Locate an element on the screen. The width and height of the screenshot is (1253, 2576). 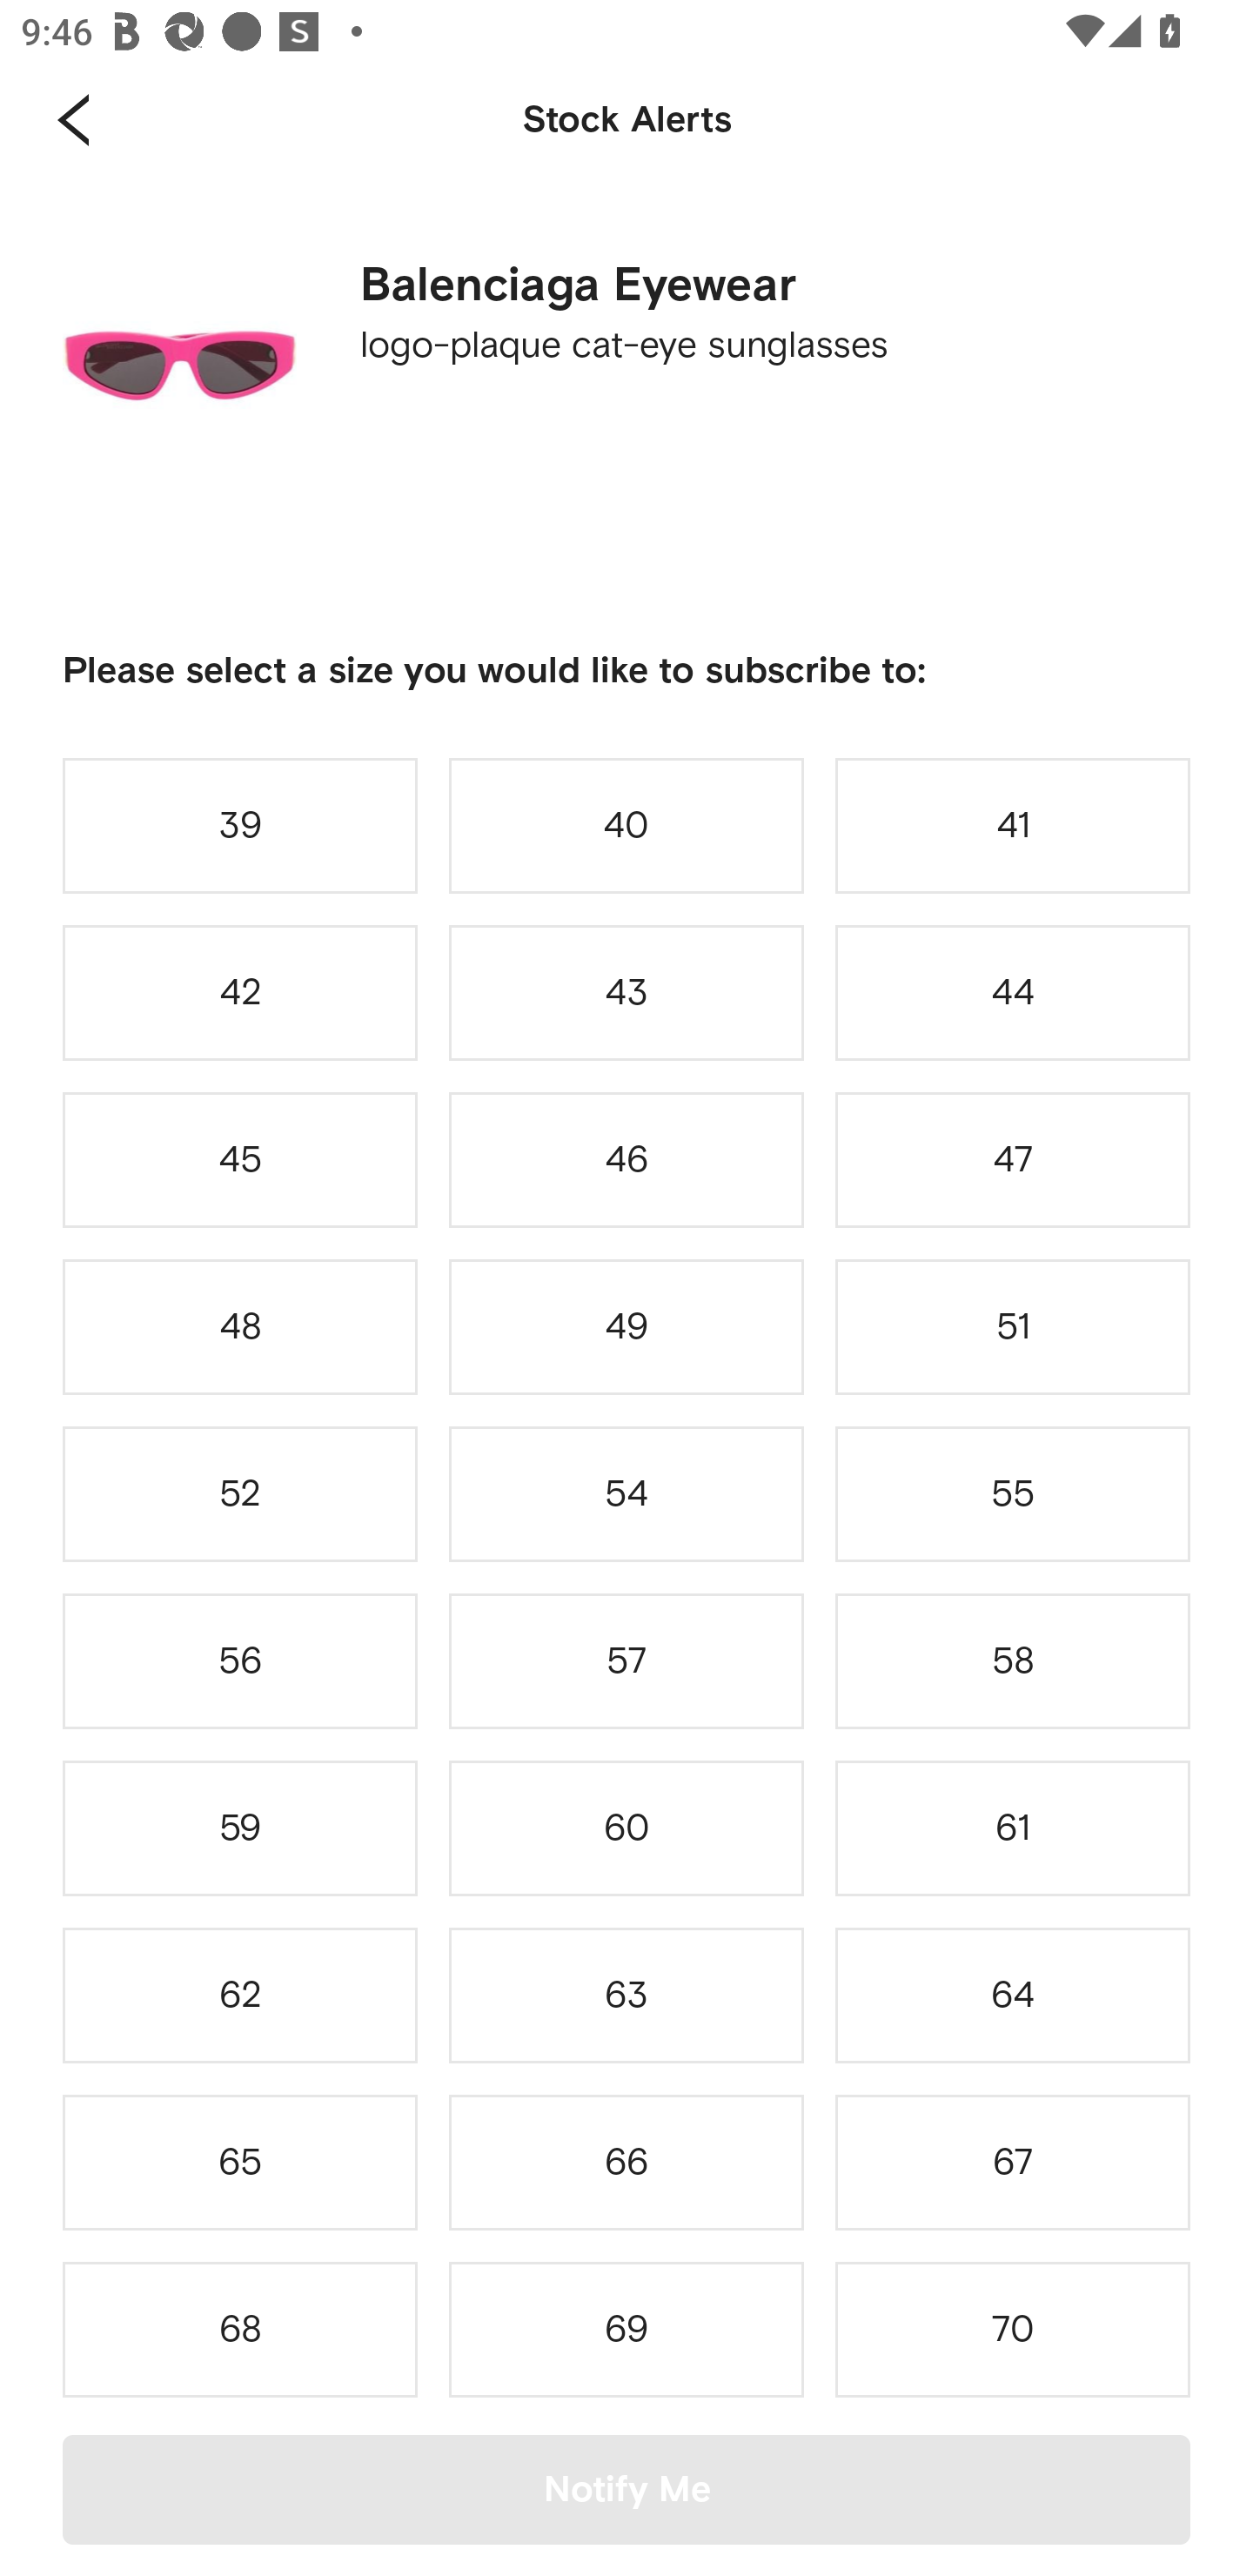
51 is located at coordinates (1013, 1328).